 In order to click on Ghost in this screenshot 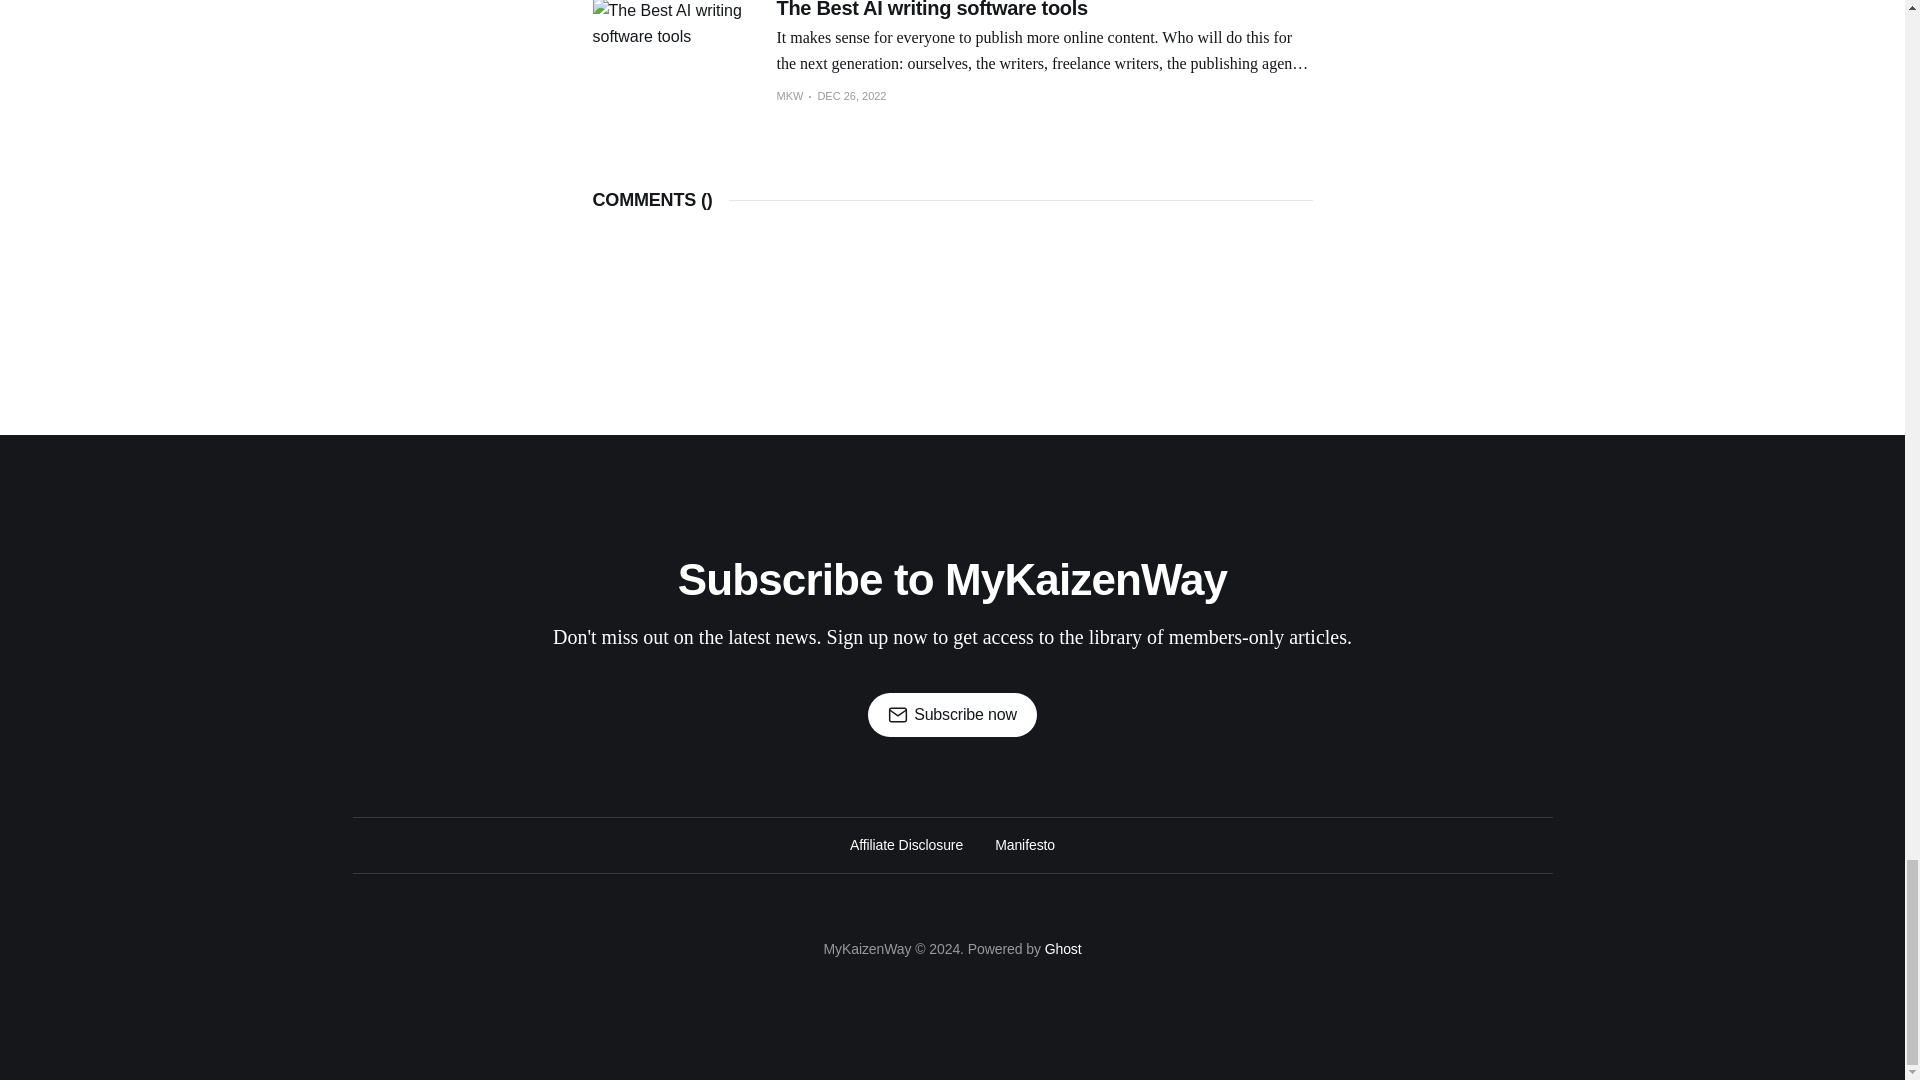, I will do `click(1063, 948)`.